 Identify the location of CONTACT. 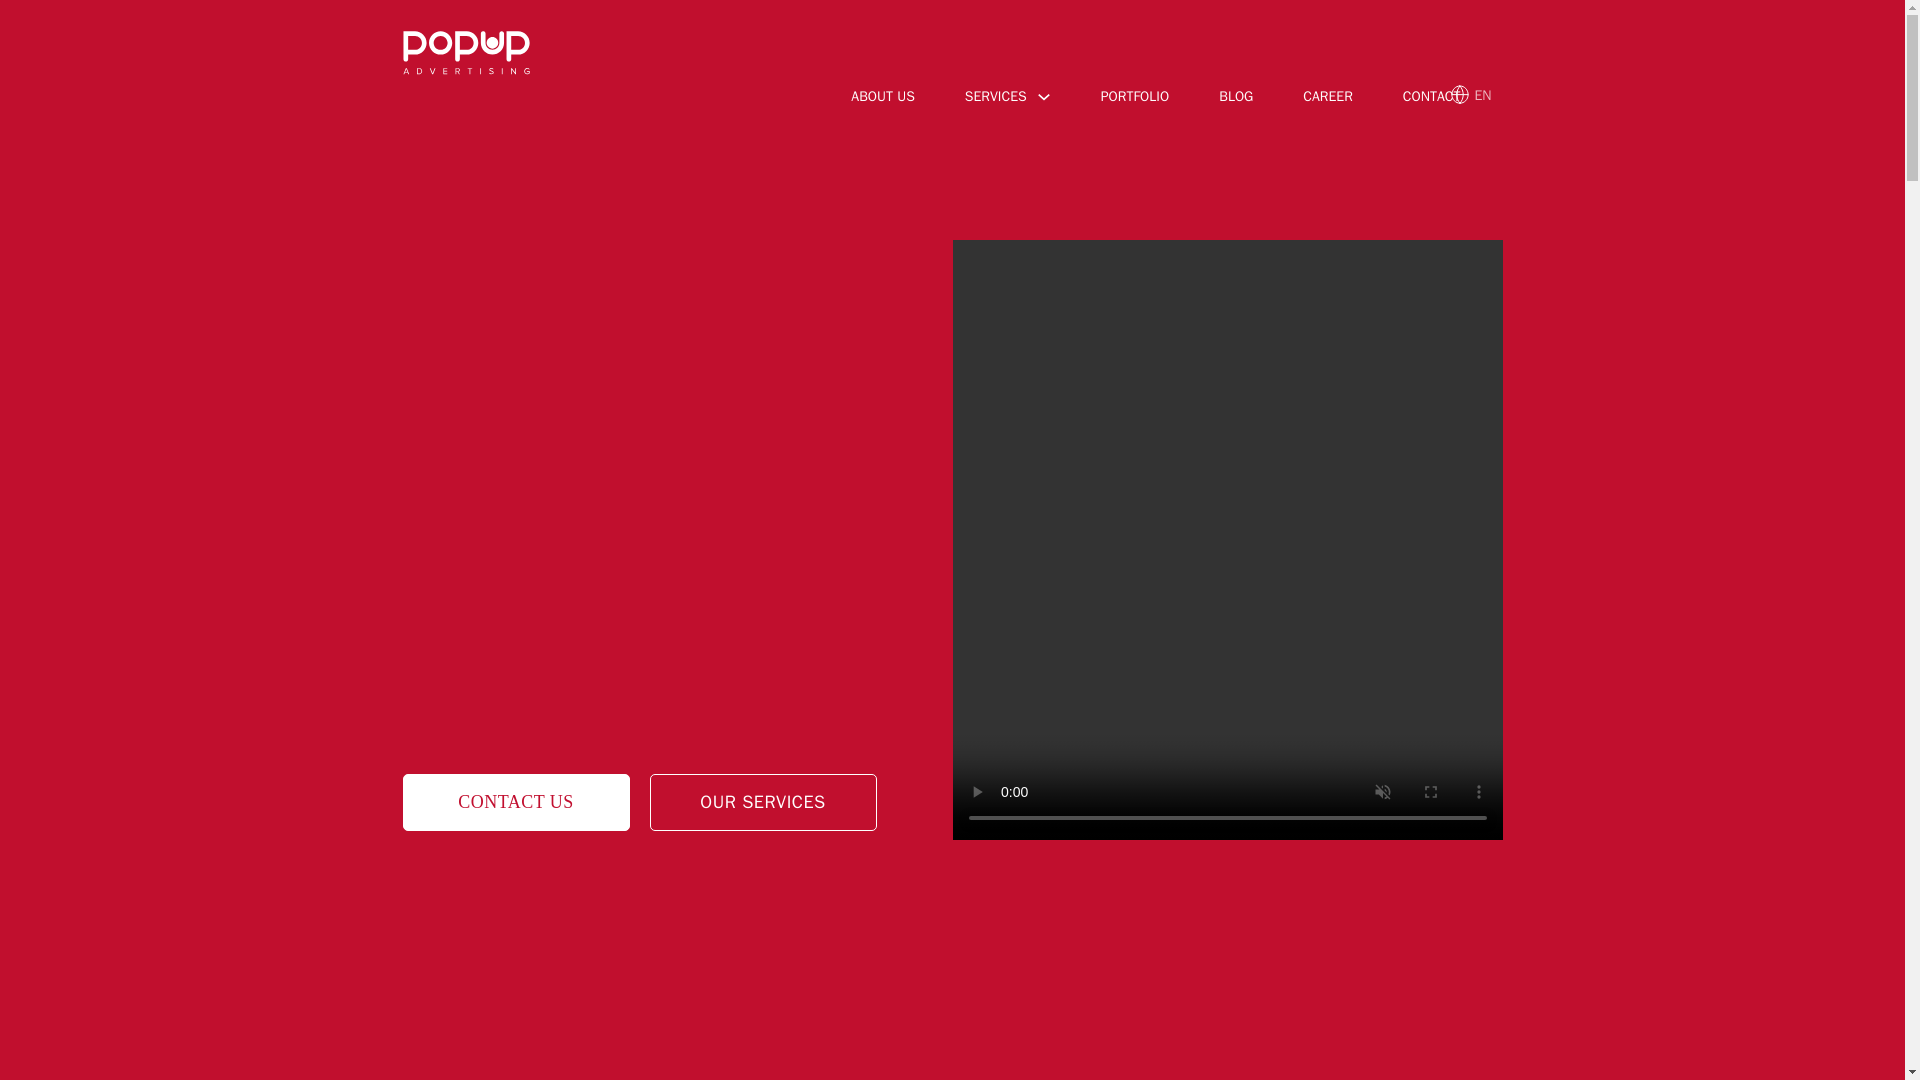
(1432, 100).